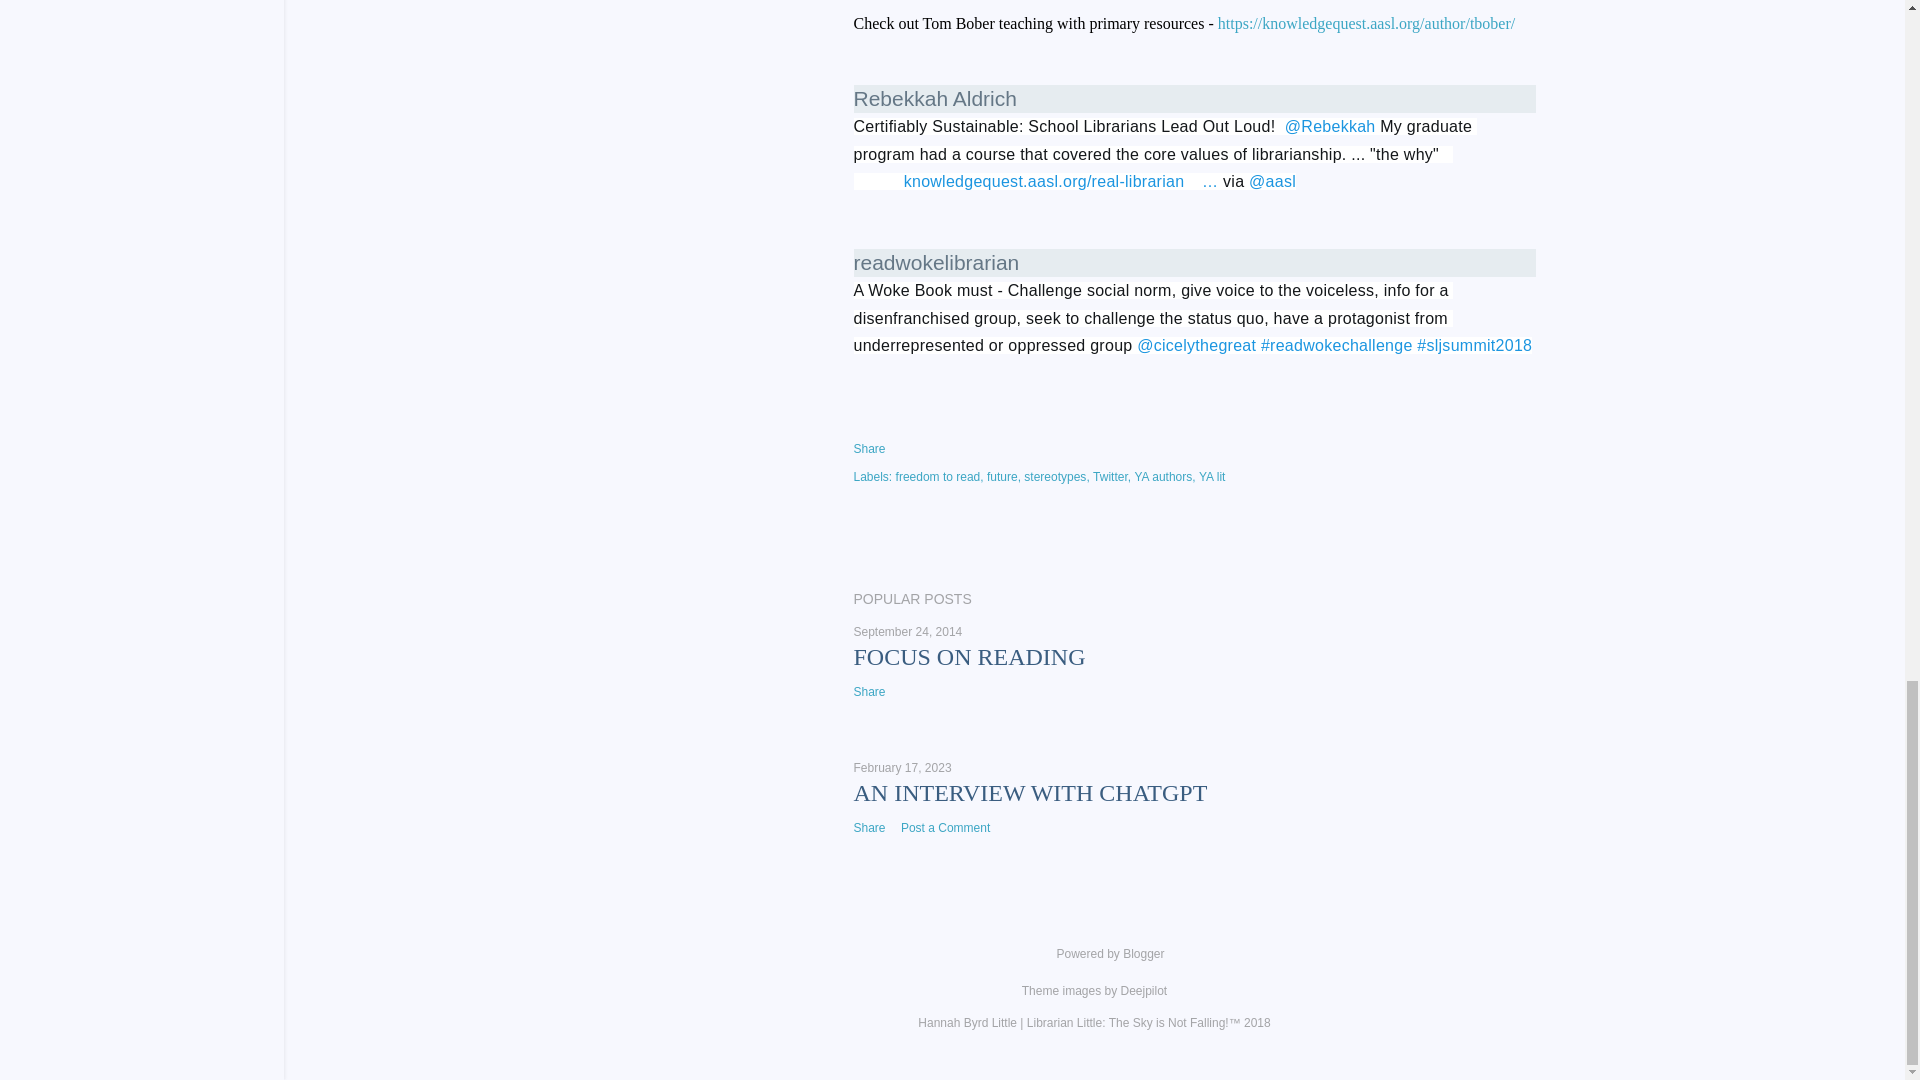 The width and height of the screenshot is (1920, 1080). I want to click on permanent link, so click(908, 632).